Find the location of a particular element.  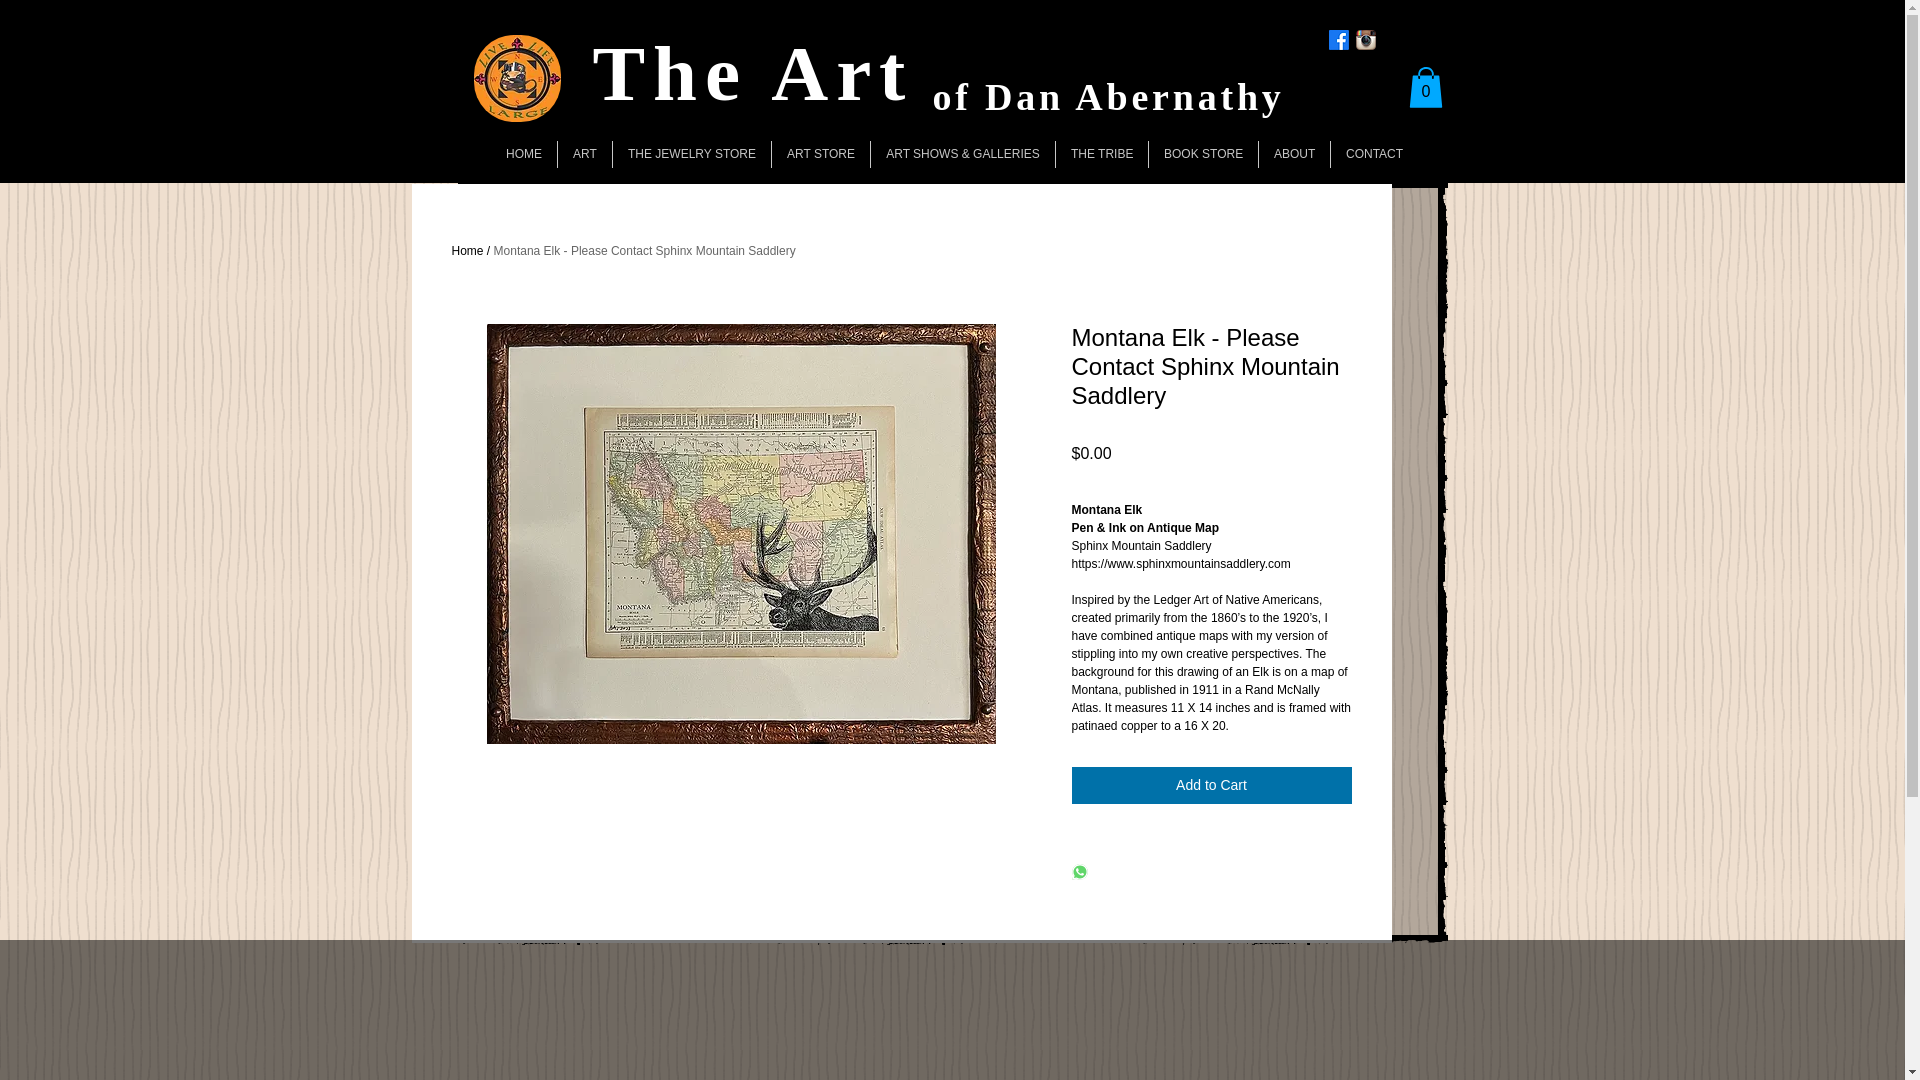

HOME is located at coordinates (524, 154).